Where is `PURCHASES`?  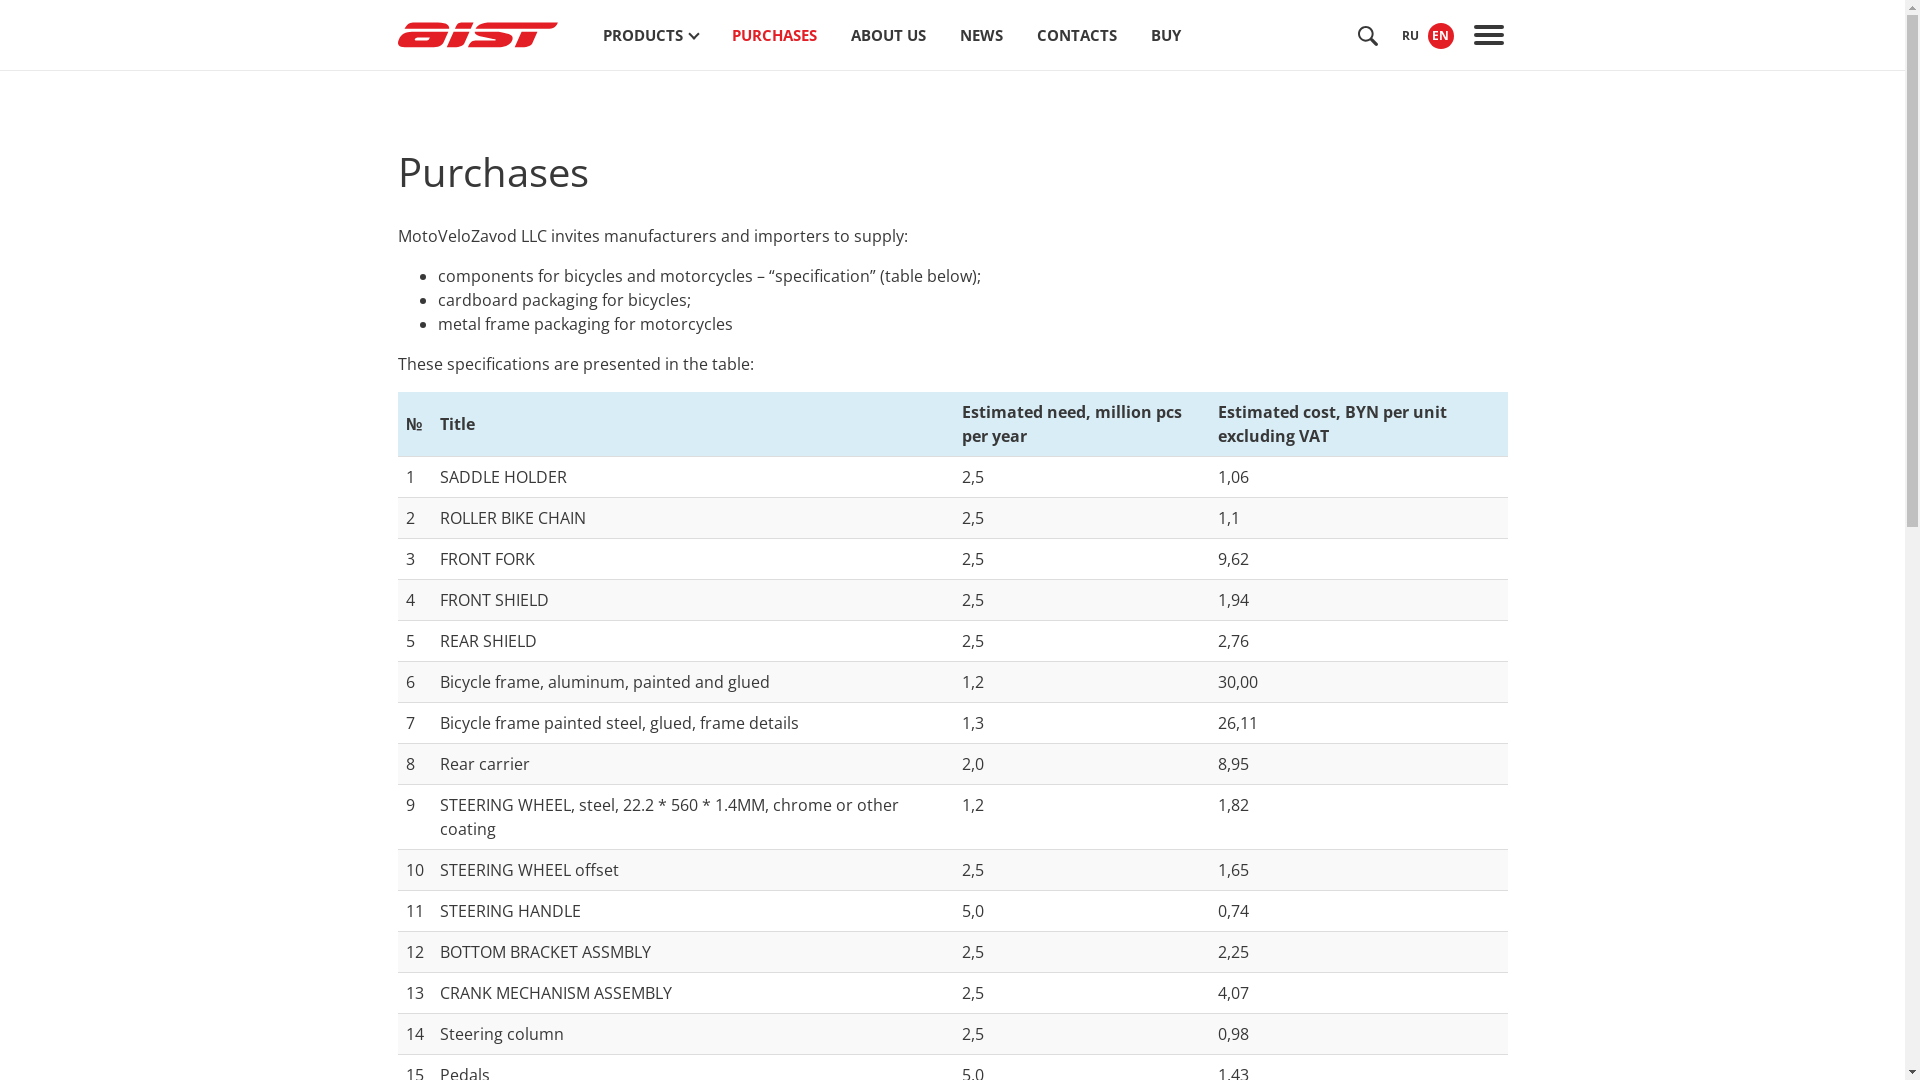
PURCHASES is located at coordinates (774, 35).